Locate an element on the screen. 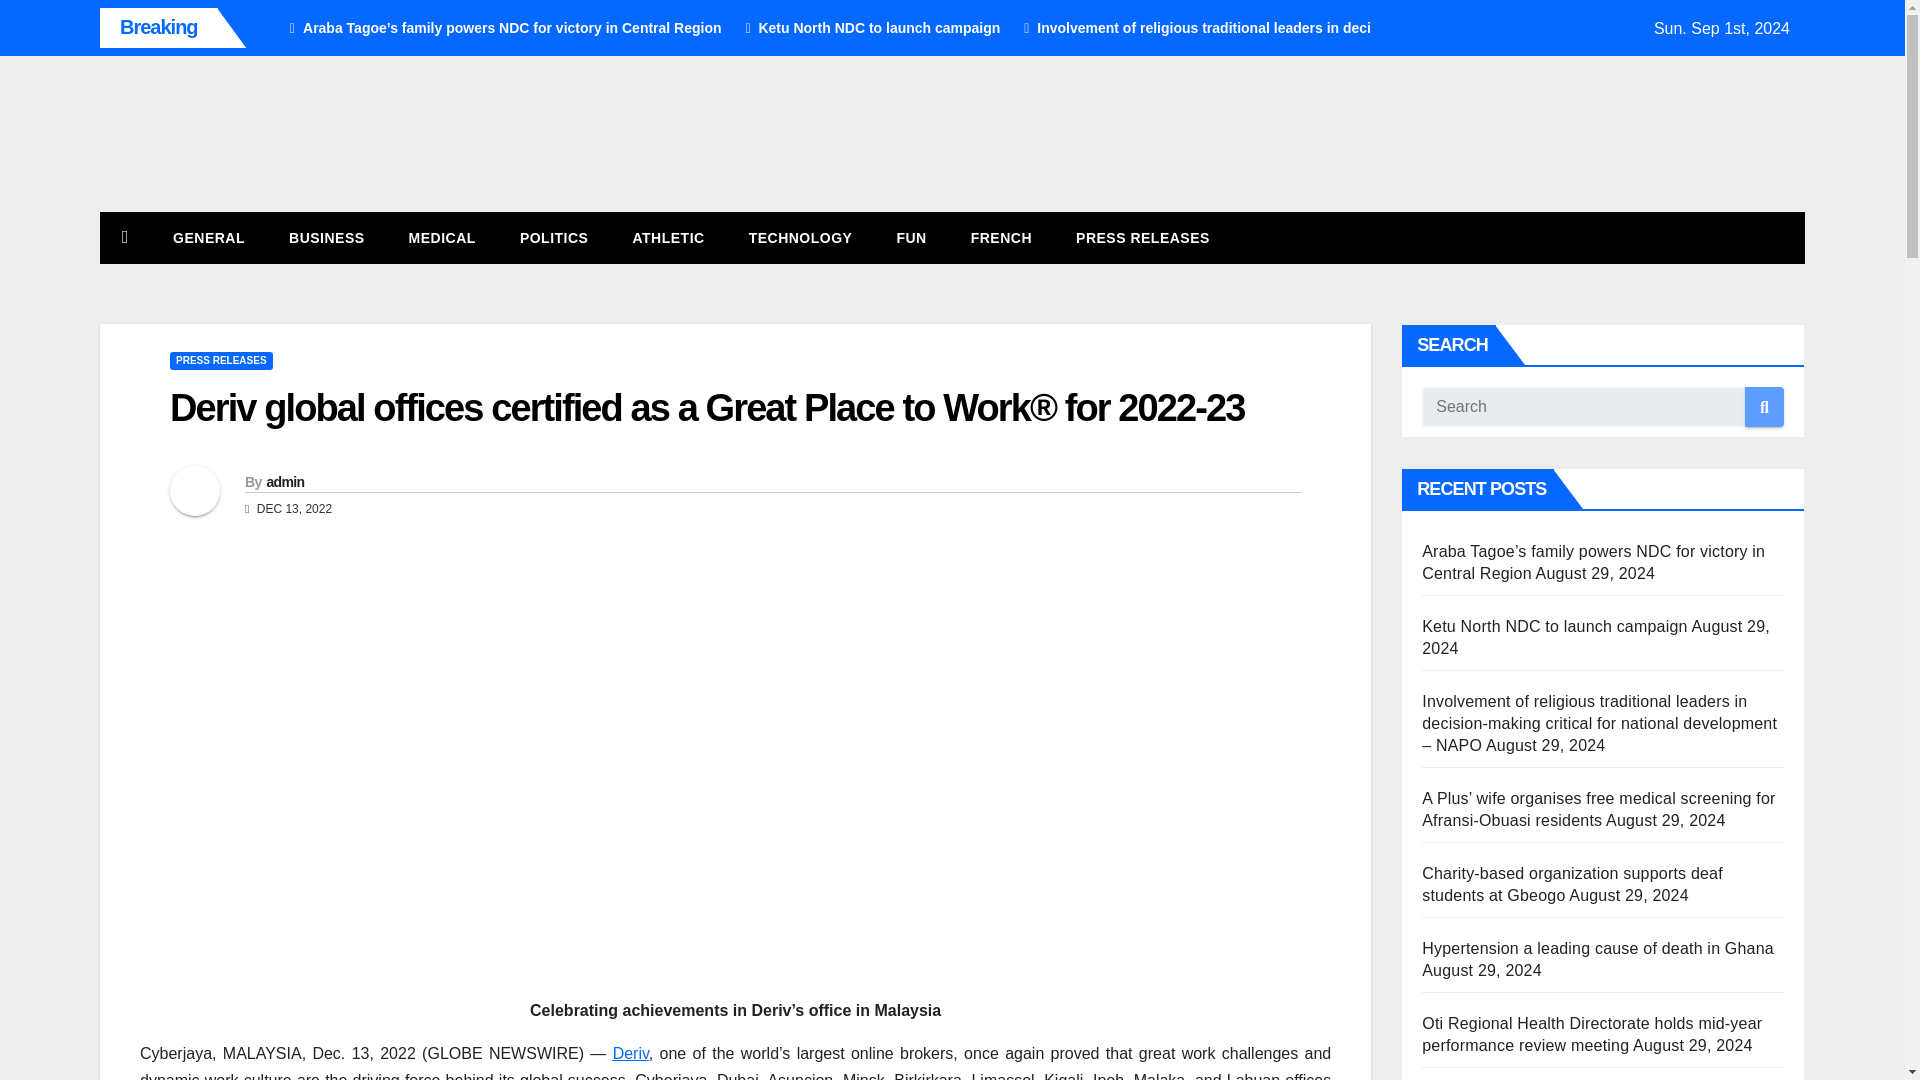 Image resolution: width=1920 pixels, height=1080 pixels. Business is located at coordinates (326, 237).